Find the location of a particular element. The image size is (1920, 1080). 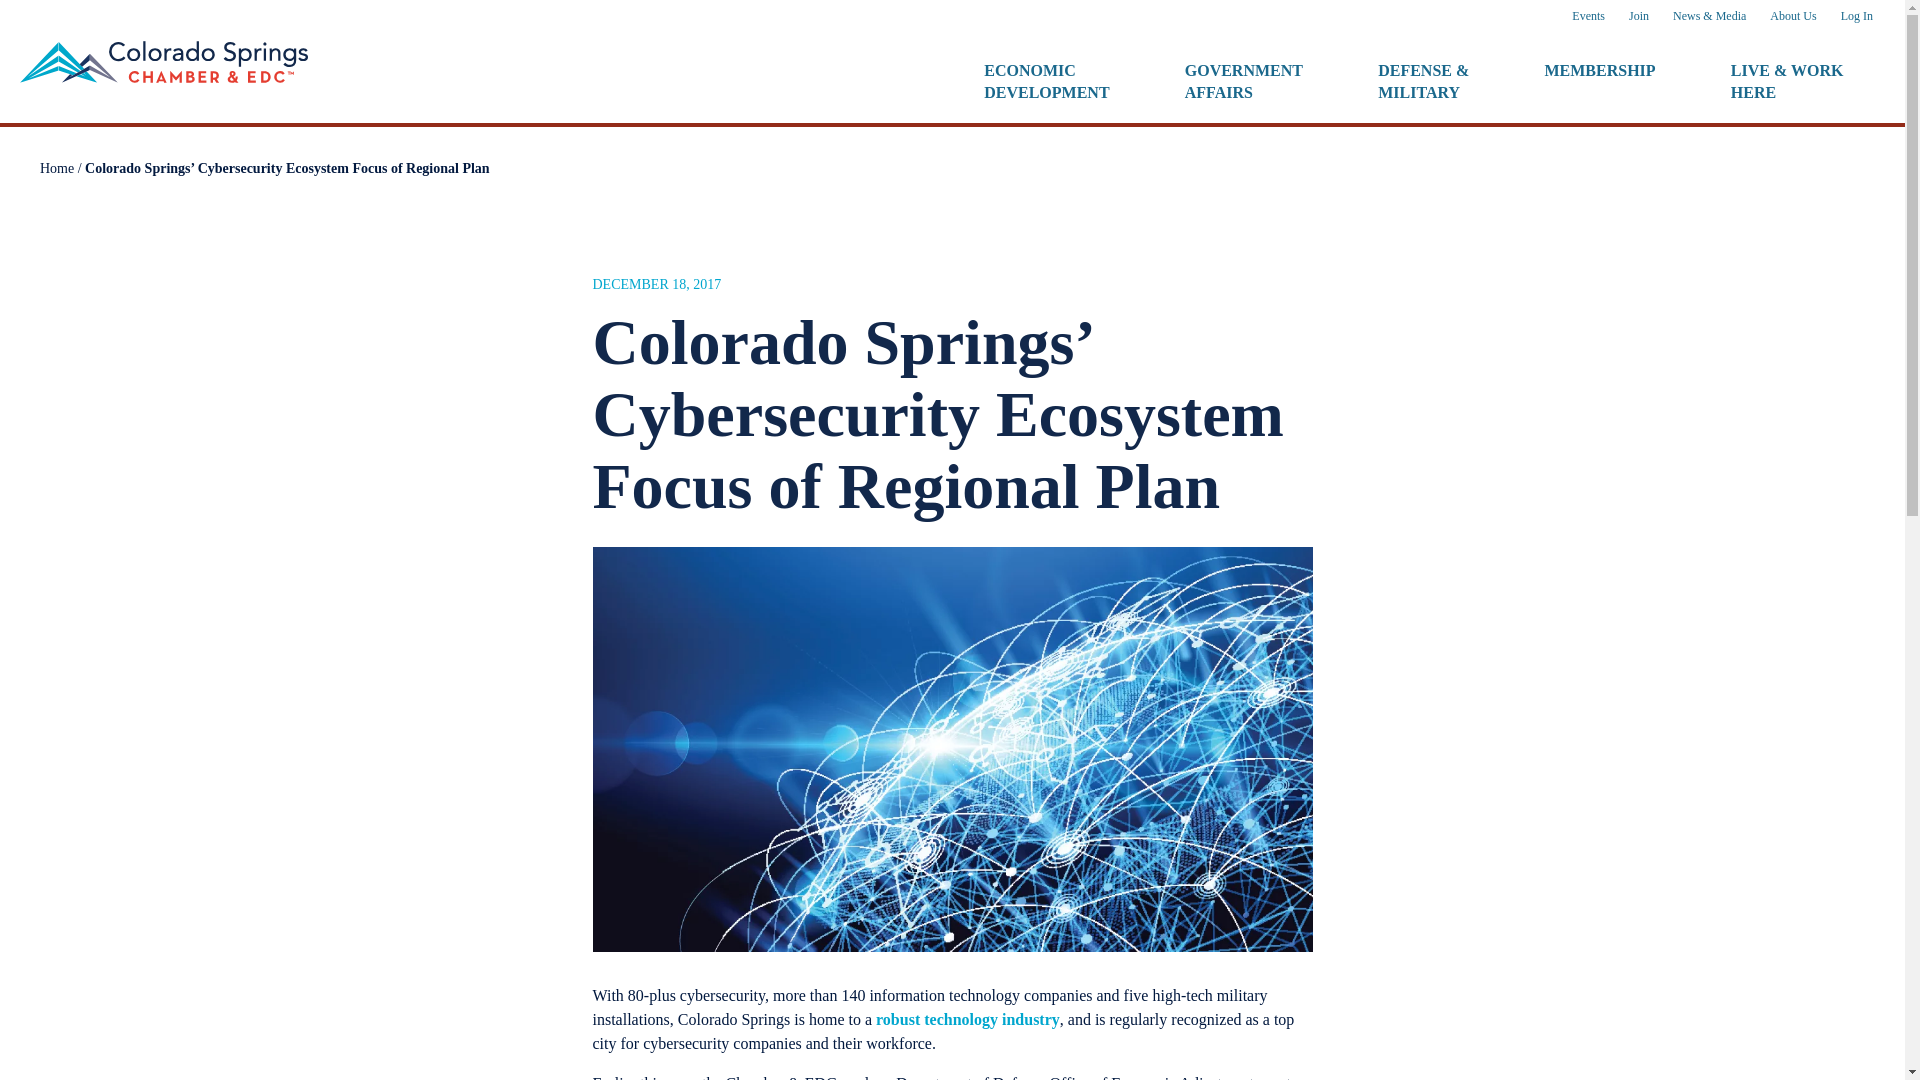

Events is located at coordinates (1588, 16).